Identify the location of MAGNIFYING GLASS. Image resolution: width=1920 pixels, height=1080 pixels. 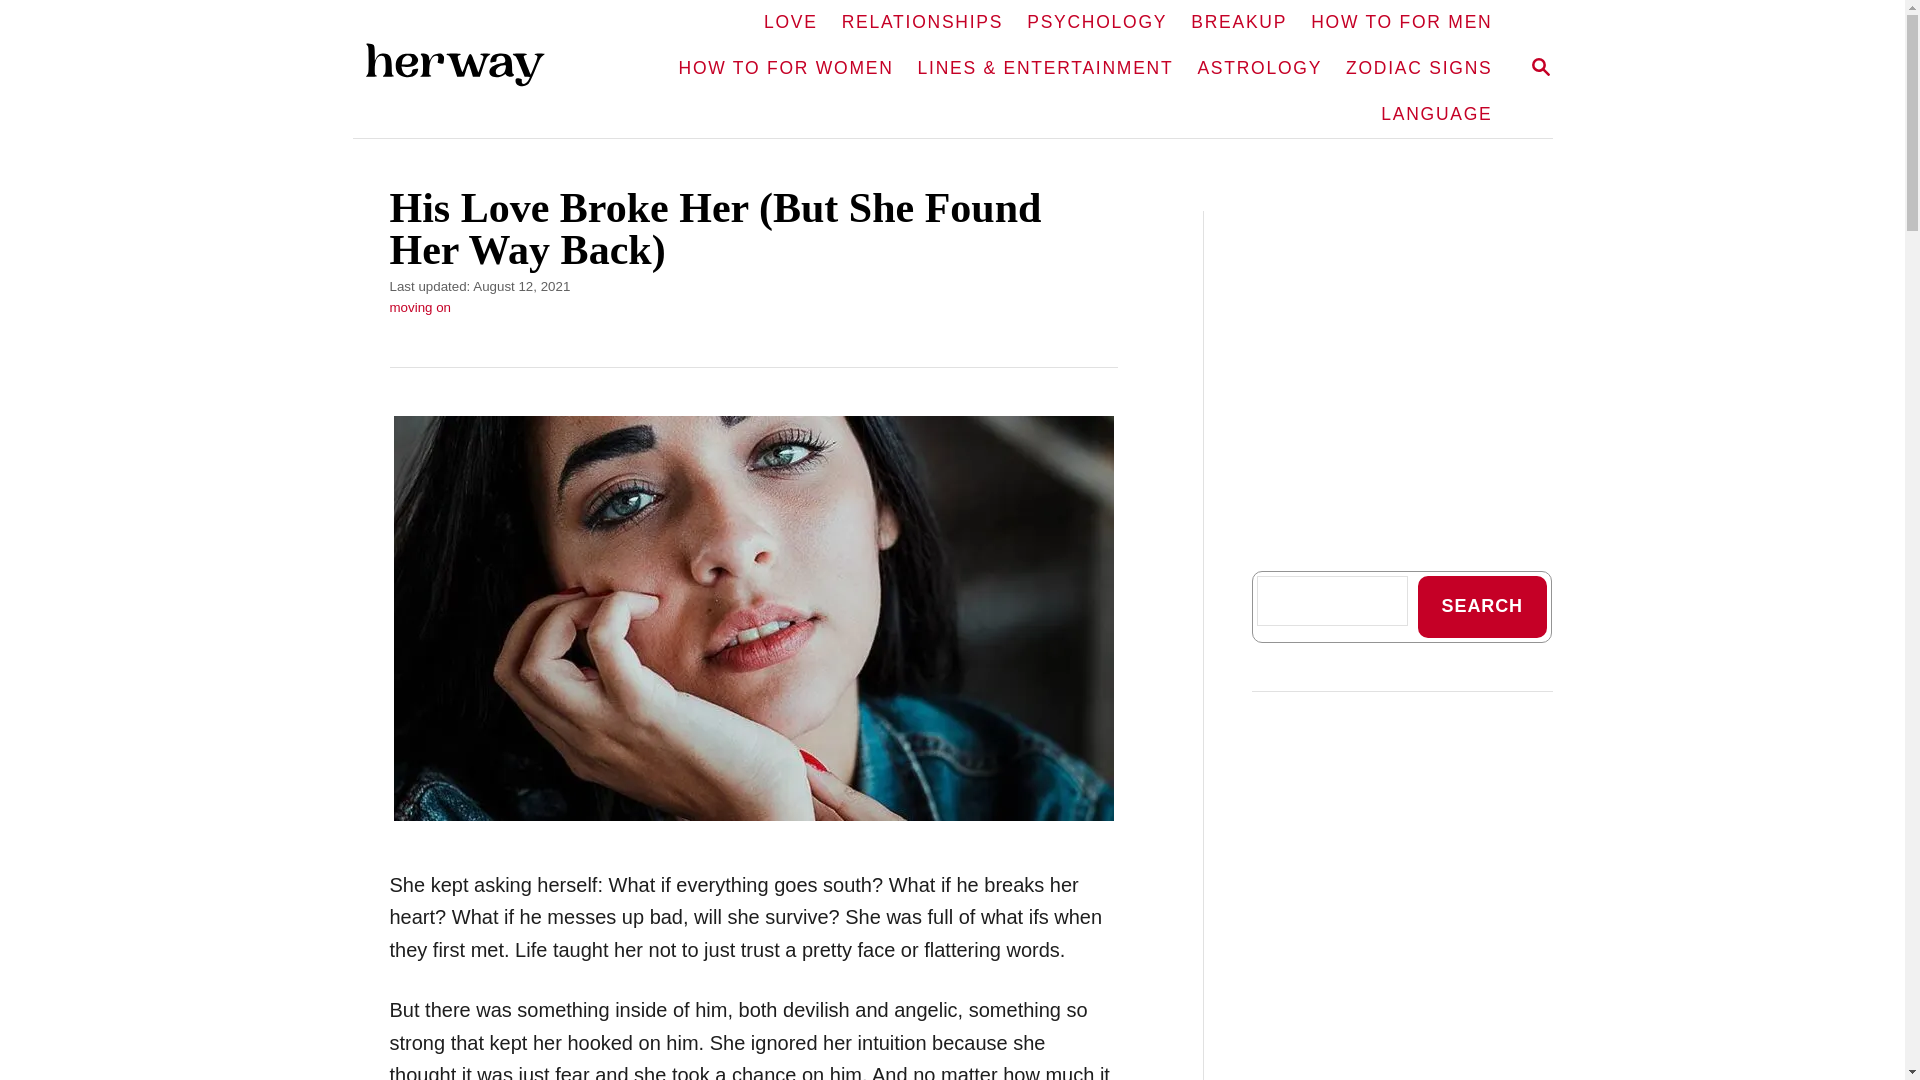
(1540, 66).